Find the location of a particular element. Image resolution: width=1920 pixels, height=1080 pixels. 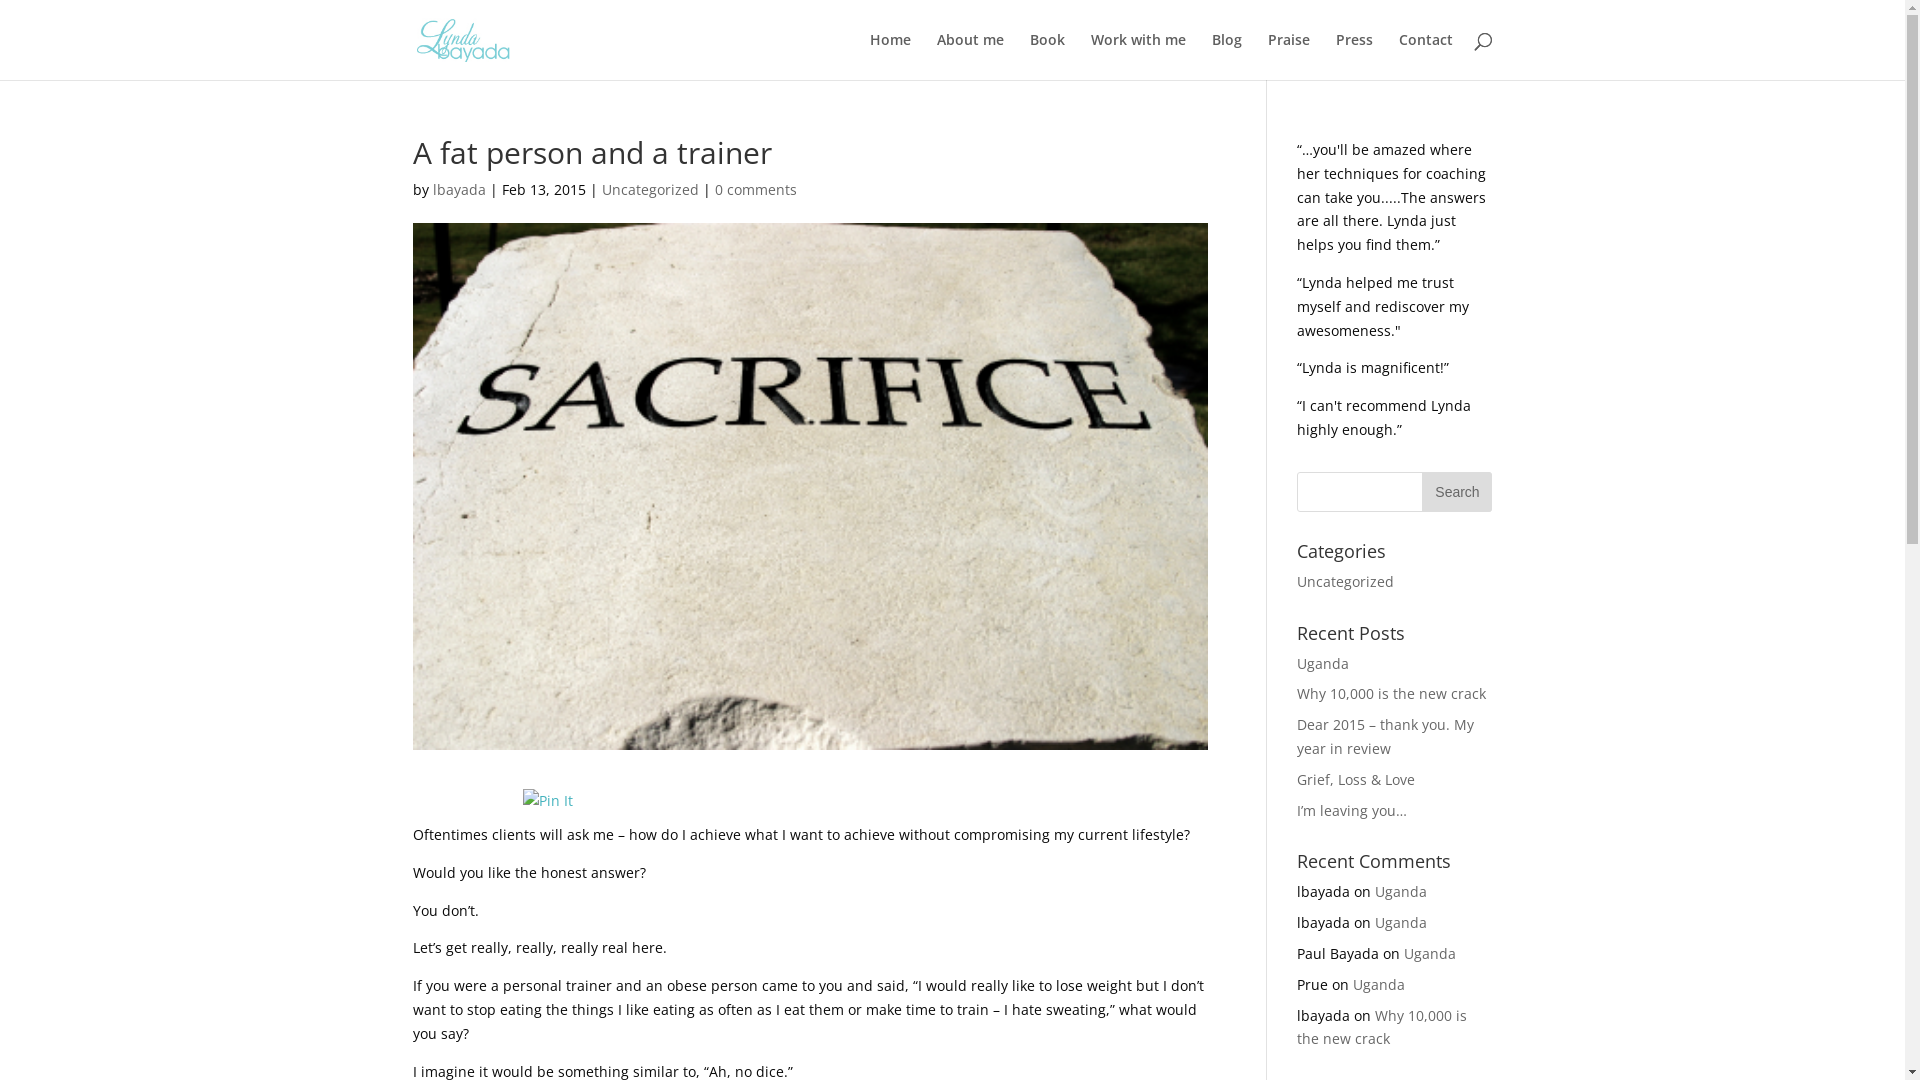

Home is located at coordinates (890, 56).